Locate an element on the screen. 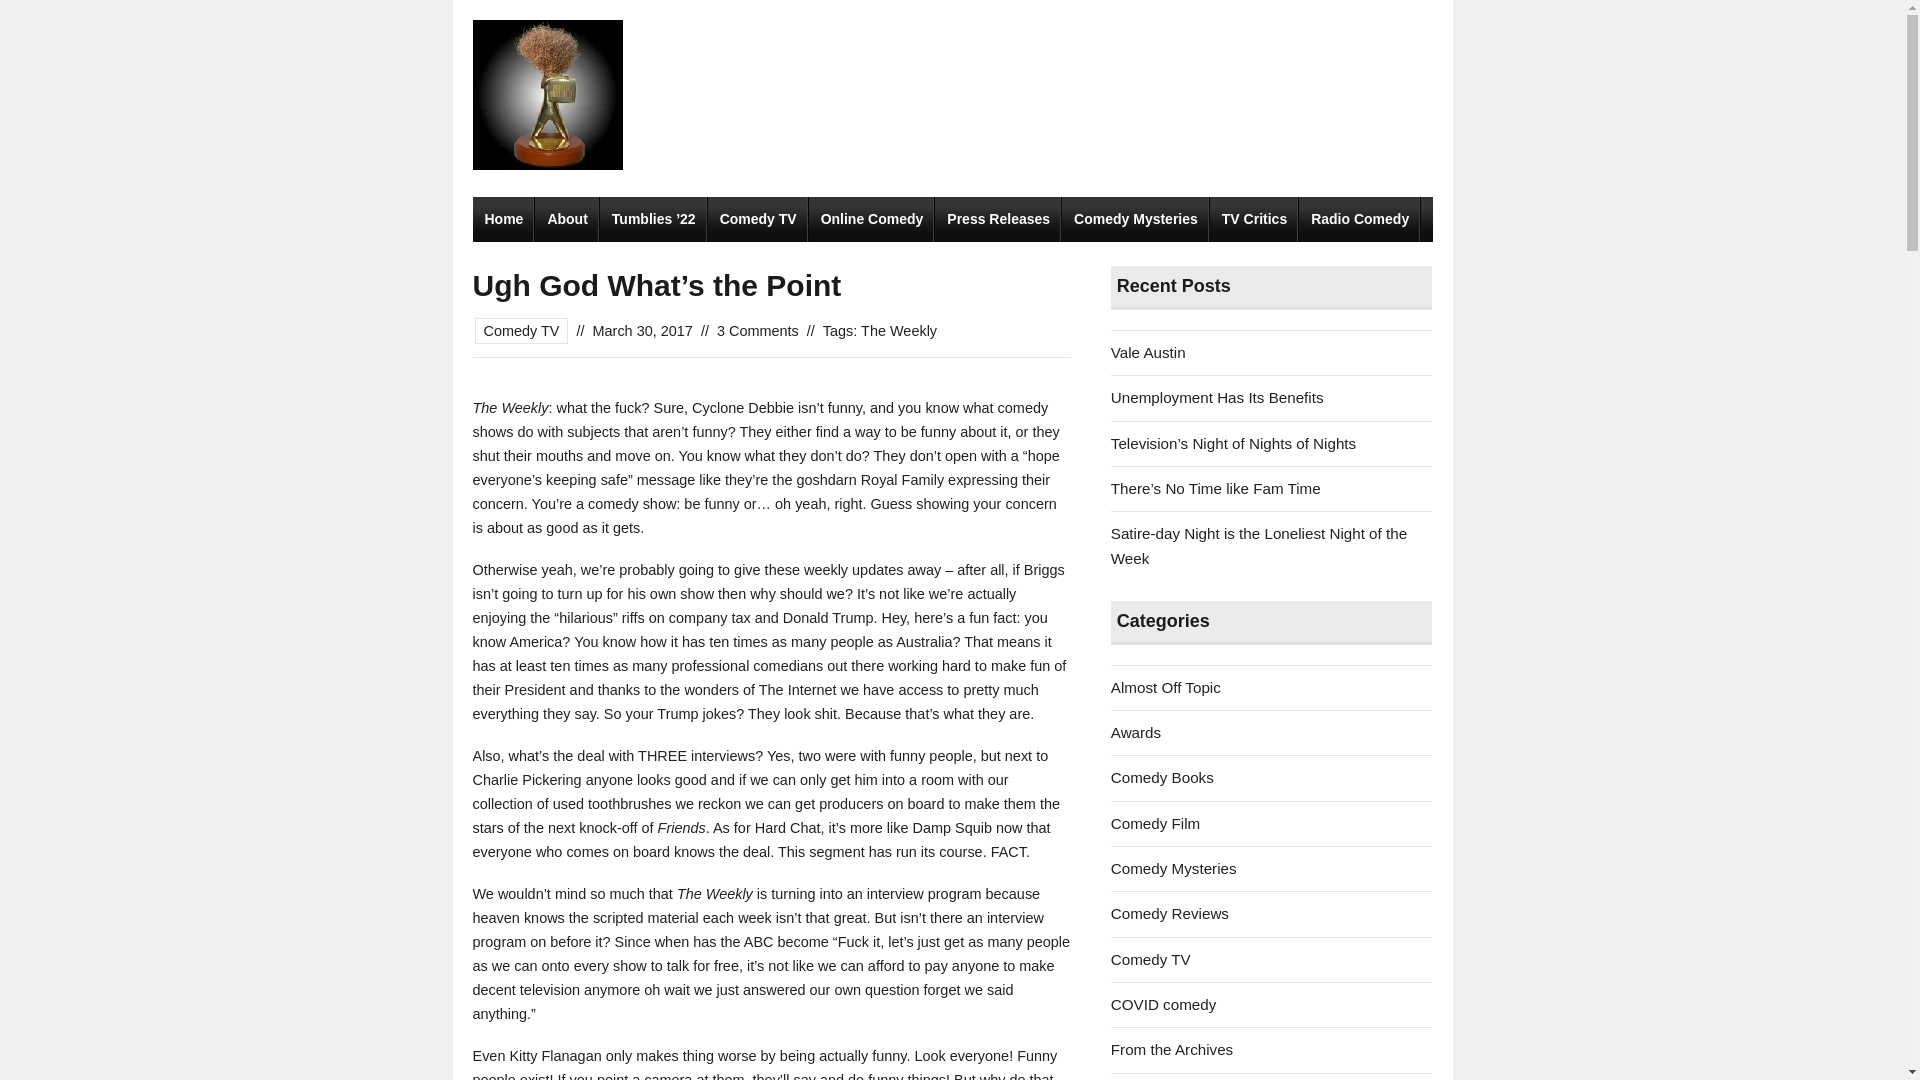 This screenshot has width=1920, height=1080. Comedy Mysteries is located at coordinates (1135, 218).